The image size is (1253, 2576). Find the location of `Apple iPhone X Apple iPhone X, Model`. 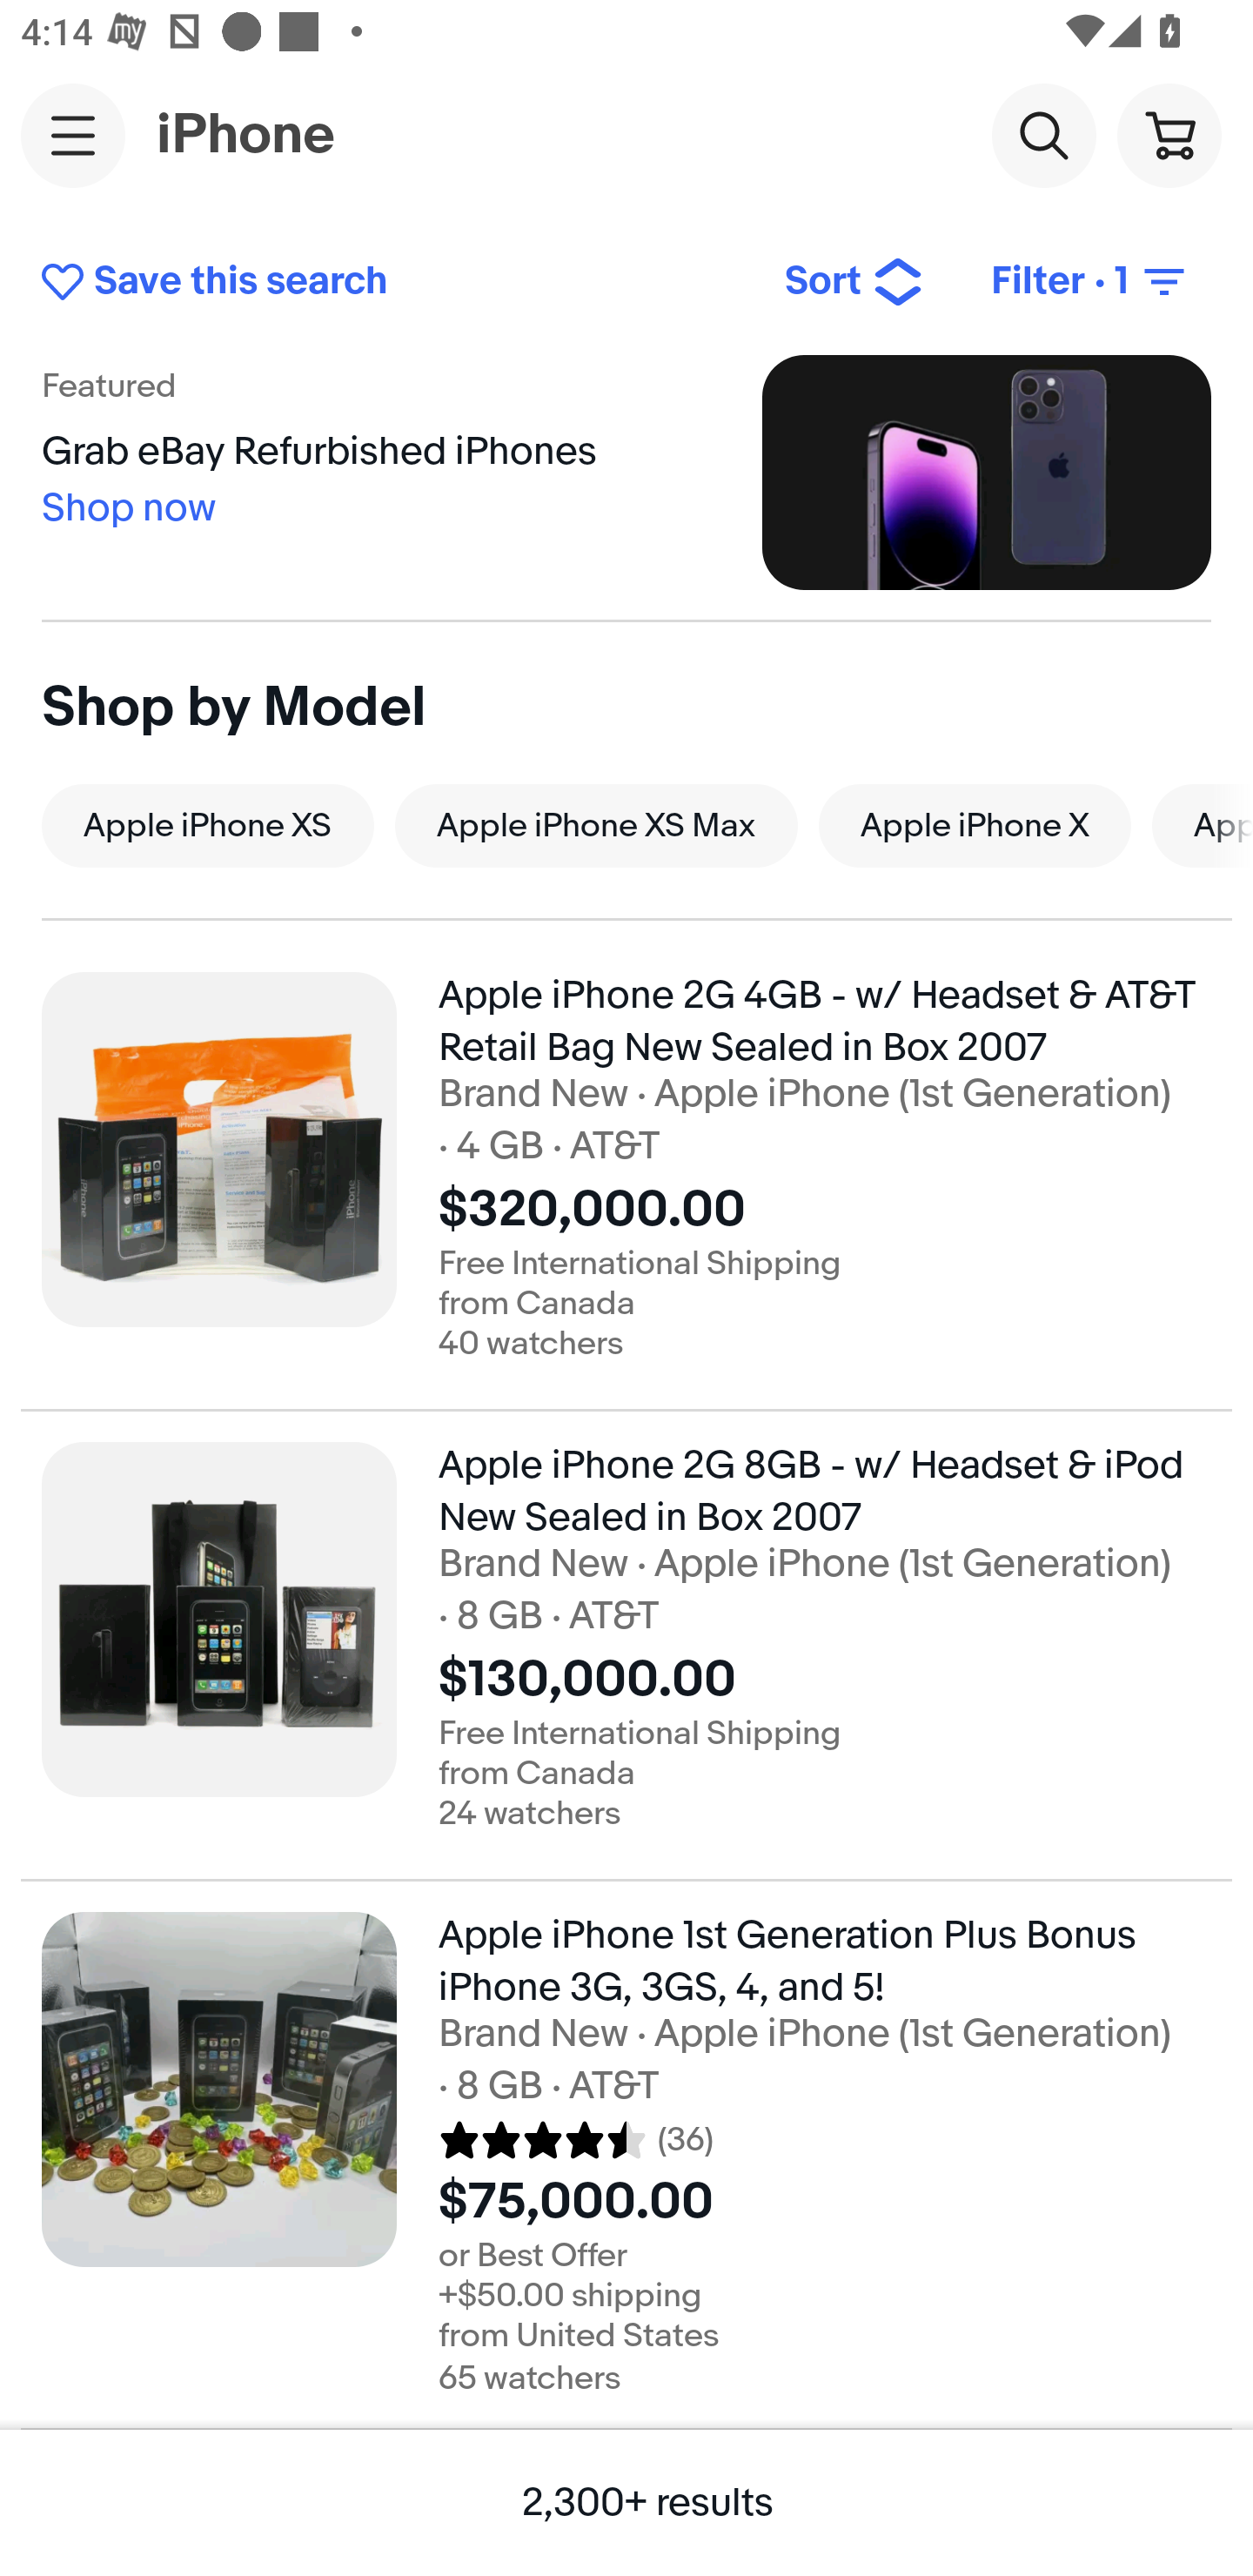

Apple iPhone X Apple iPhone X, Model is located at coordinates (975, 825).